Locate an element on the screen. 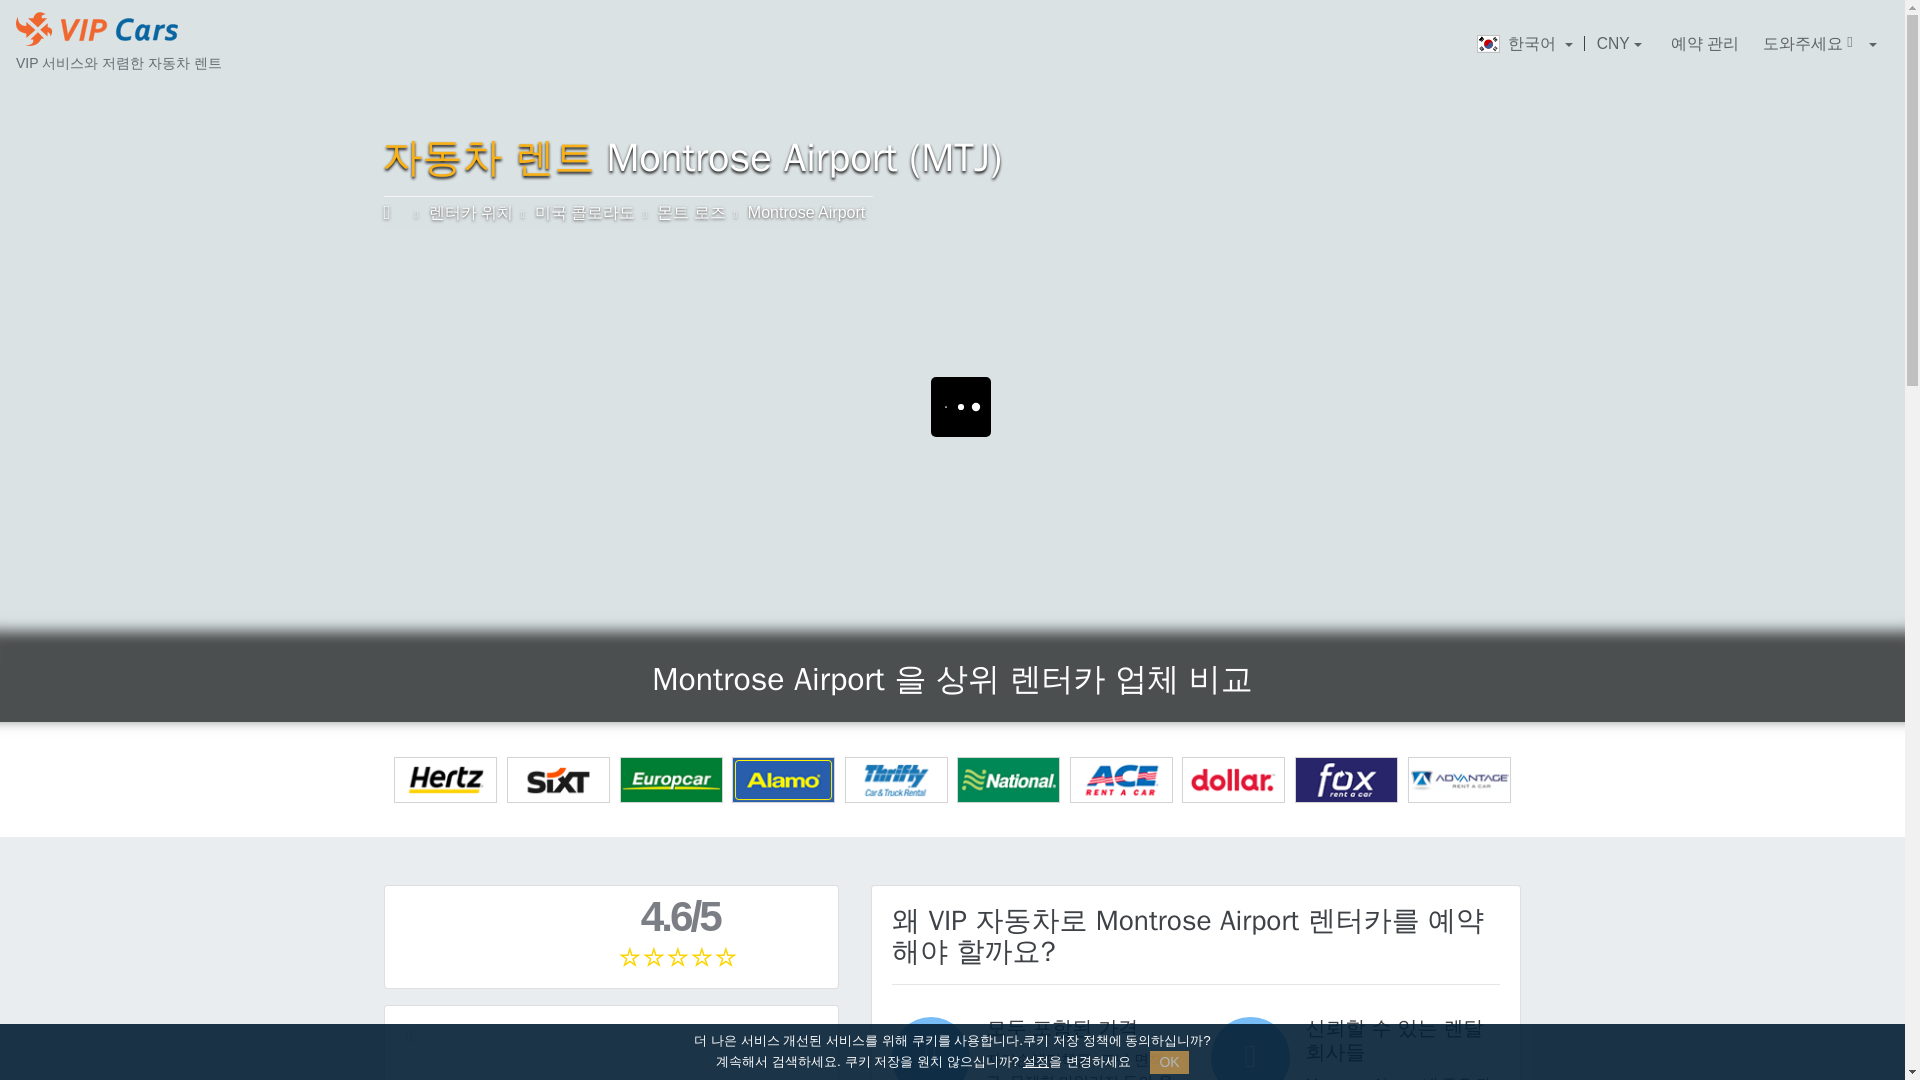 This screenshot has height=1080, width=1920. Thrifty is located at coordinates (896, 780).